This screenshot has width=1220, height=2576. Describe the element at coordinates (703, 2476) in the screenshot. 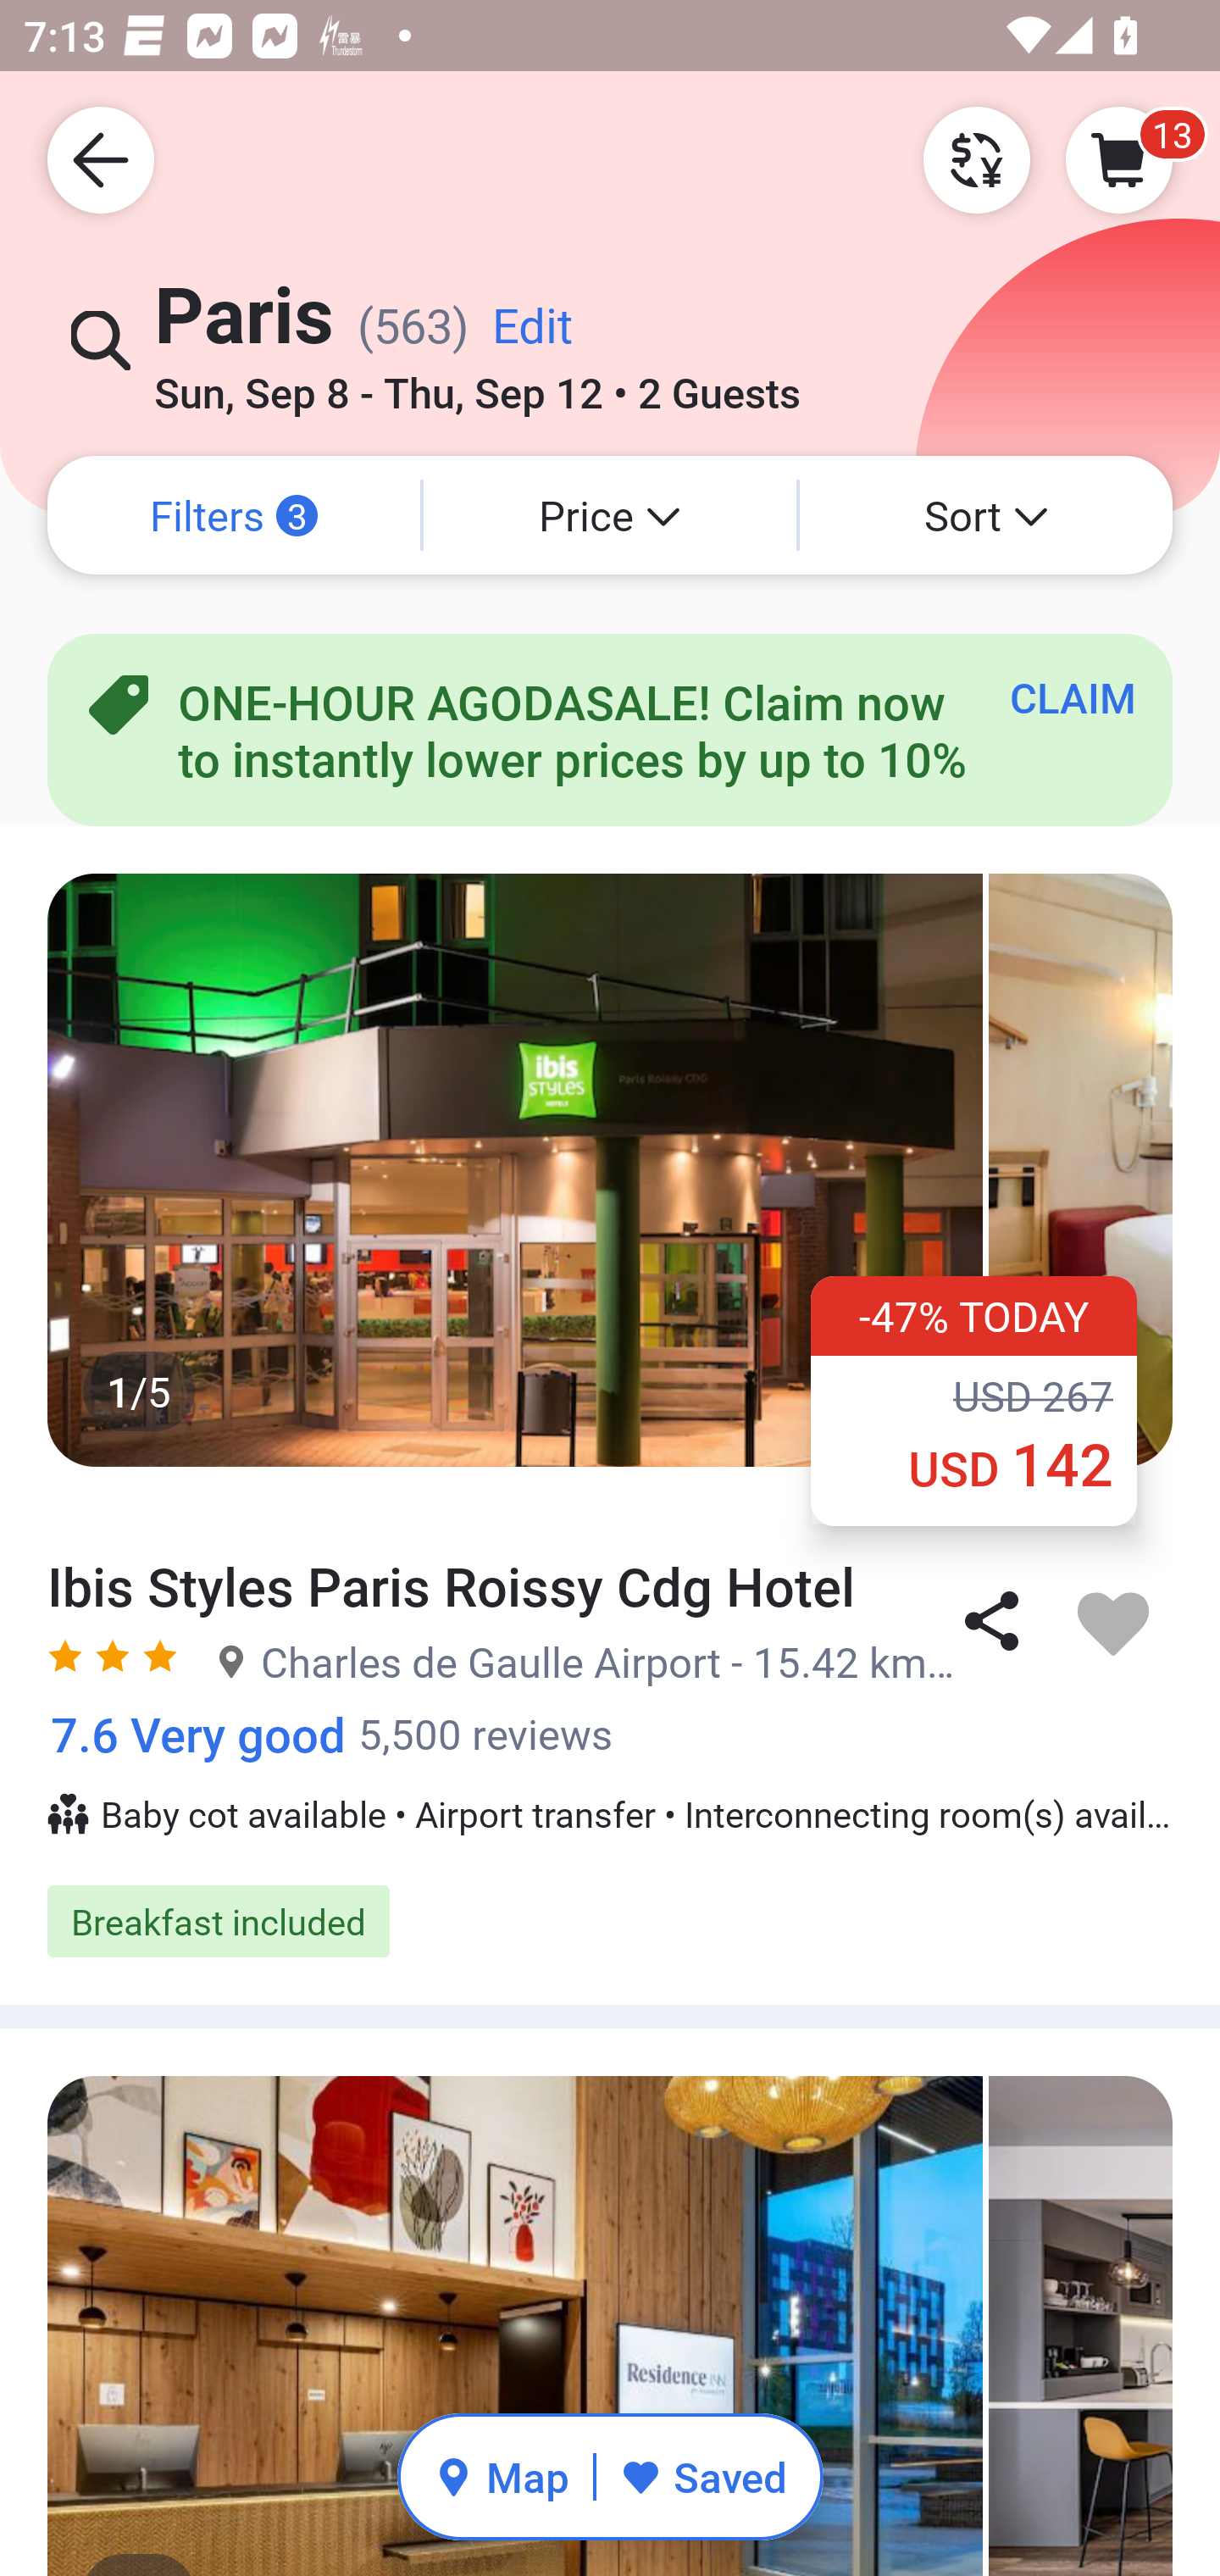

I see `Saved` at that location.